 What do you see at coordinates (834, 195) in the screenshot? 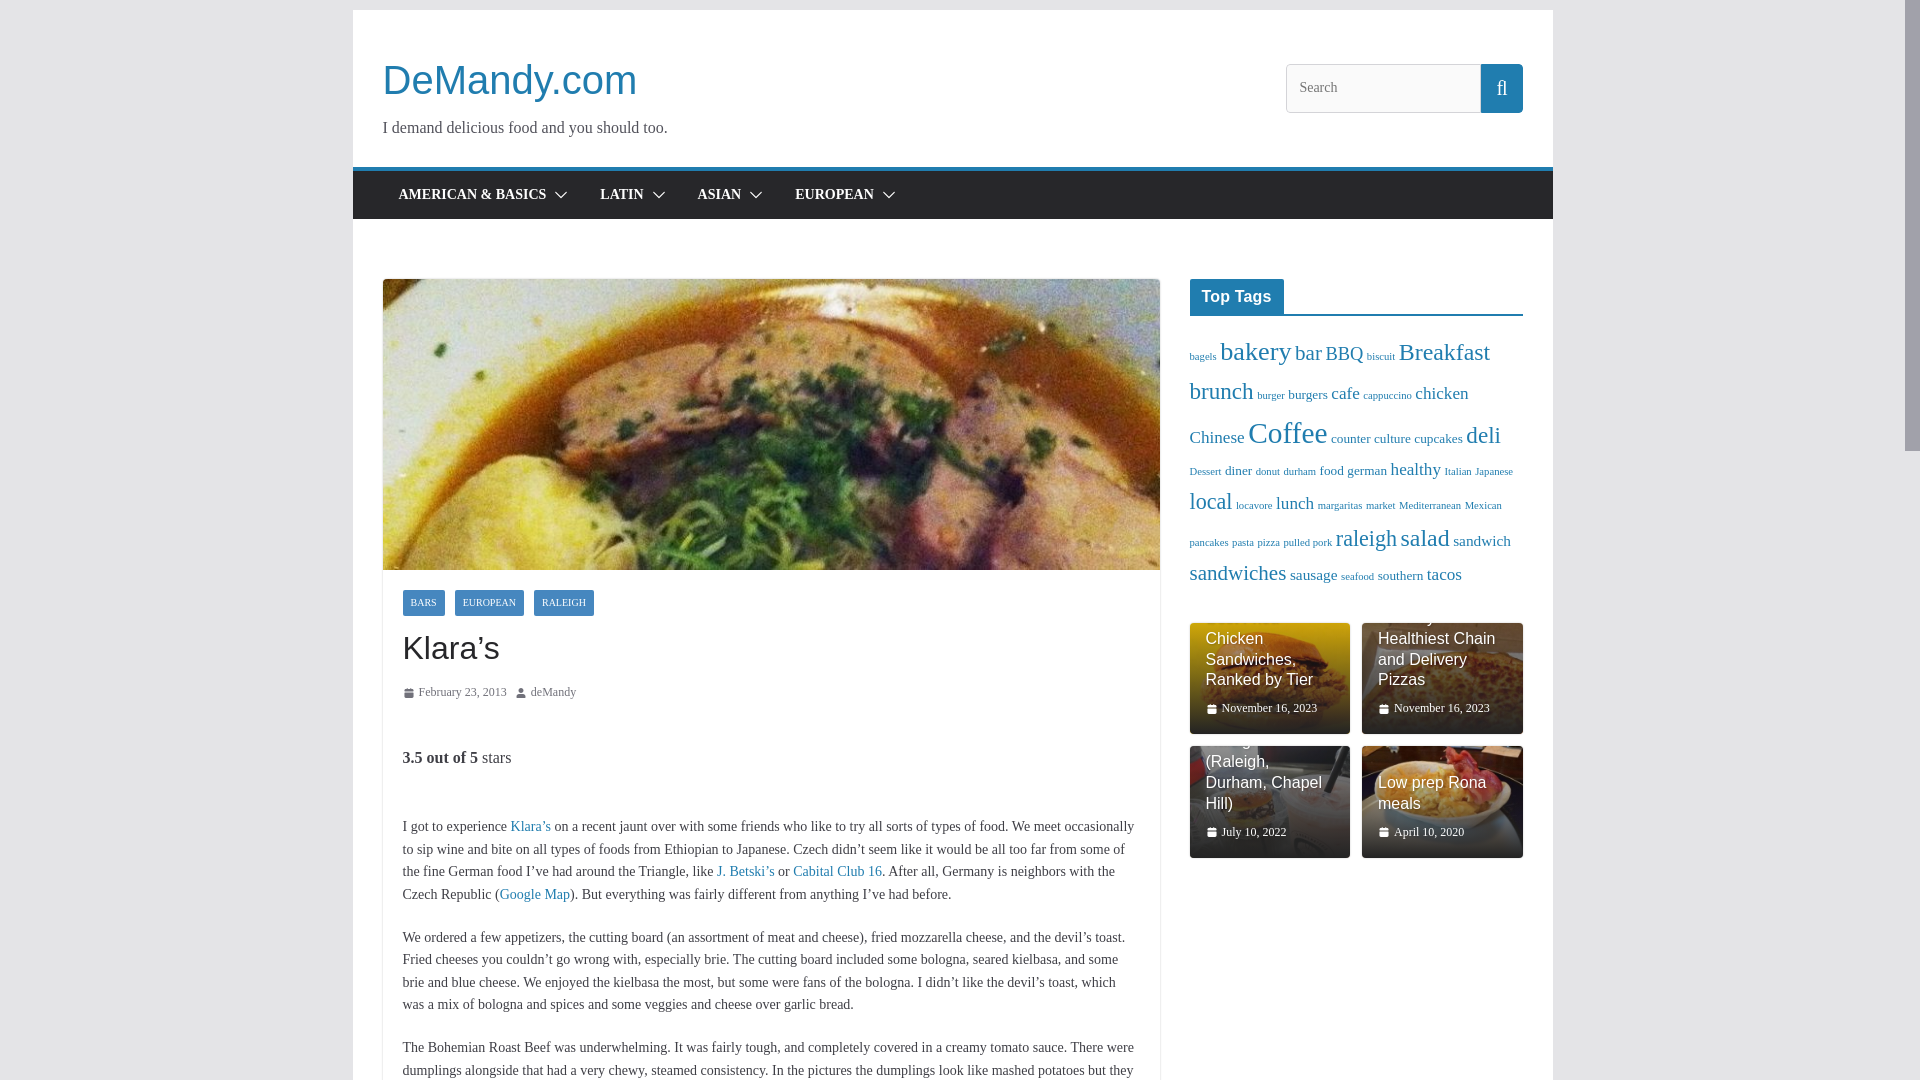
I see `EUROPEAN` at bounding box center [834, 195].